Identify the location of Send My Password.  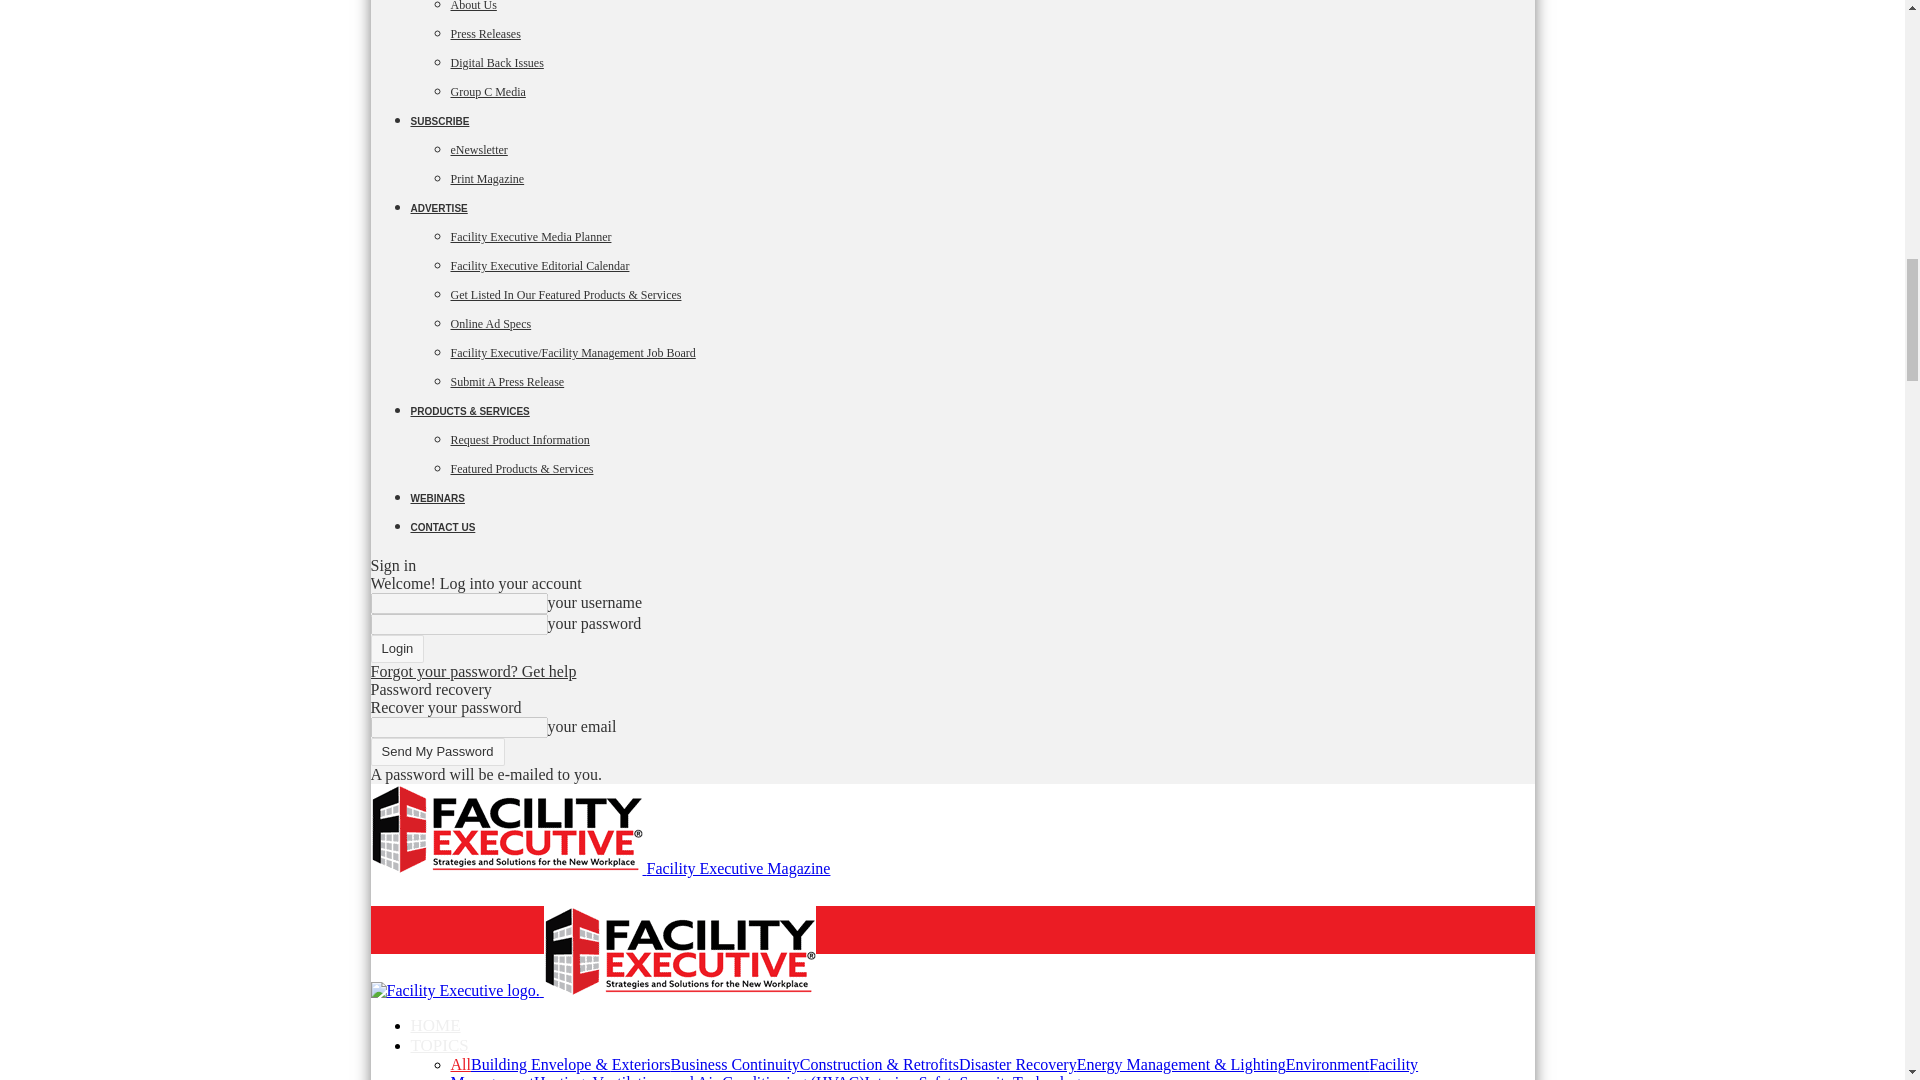
(436, 751).